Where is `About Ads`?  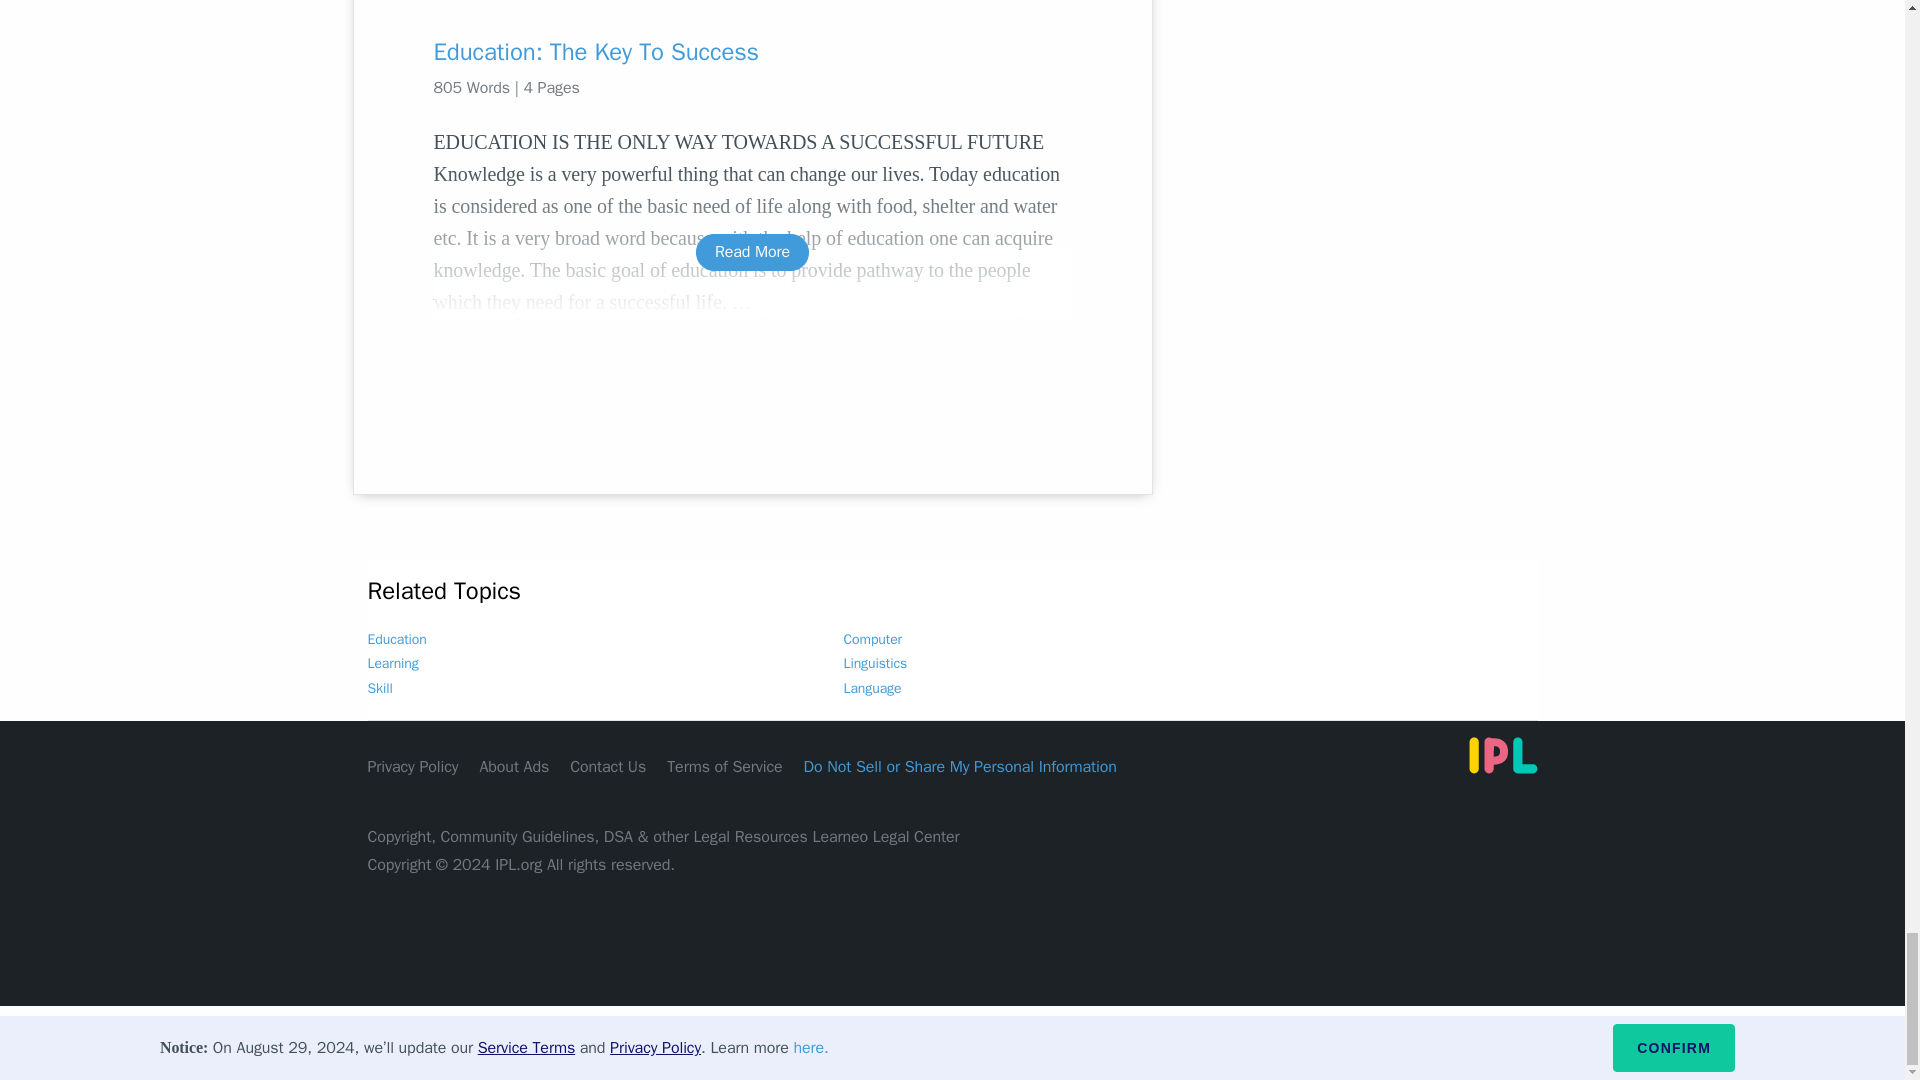 About Ads is located at coordinates (514, 766).